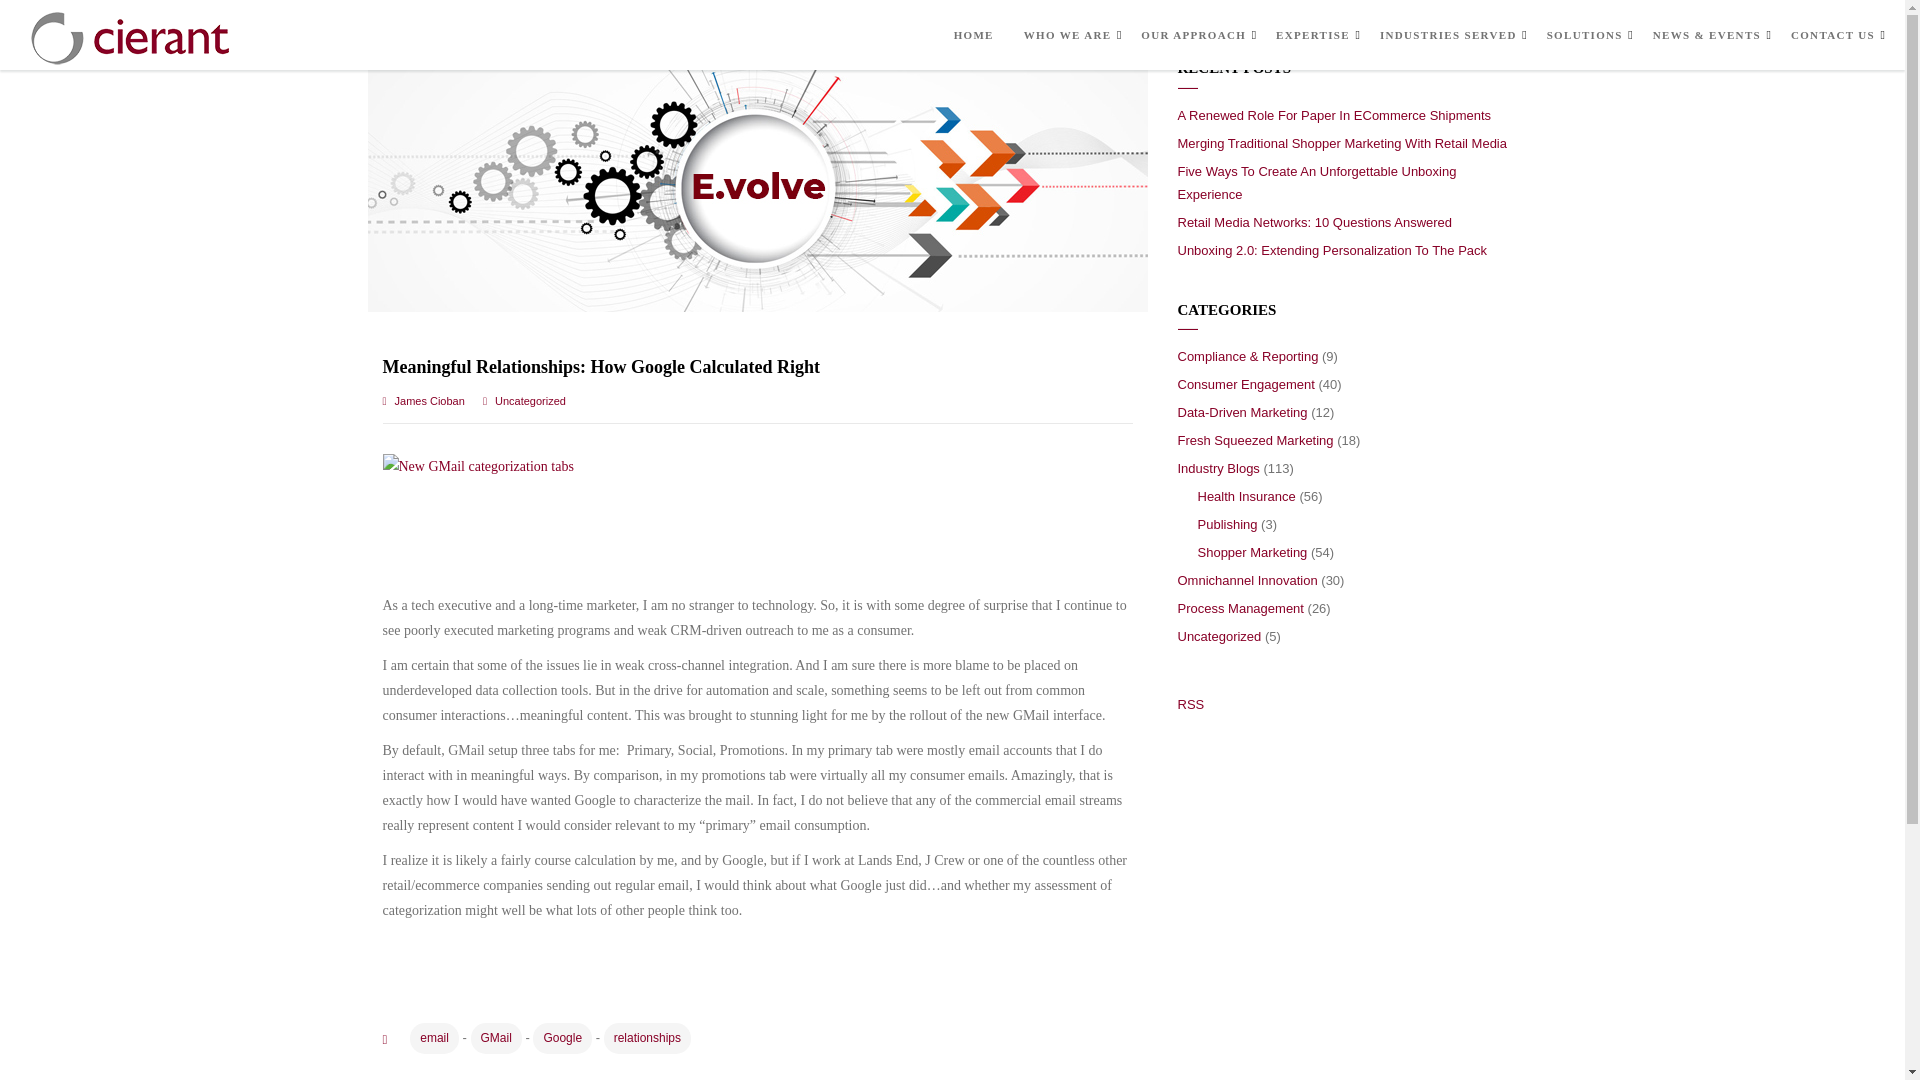  I want to click on CONTACT US, so click(1833, 35).